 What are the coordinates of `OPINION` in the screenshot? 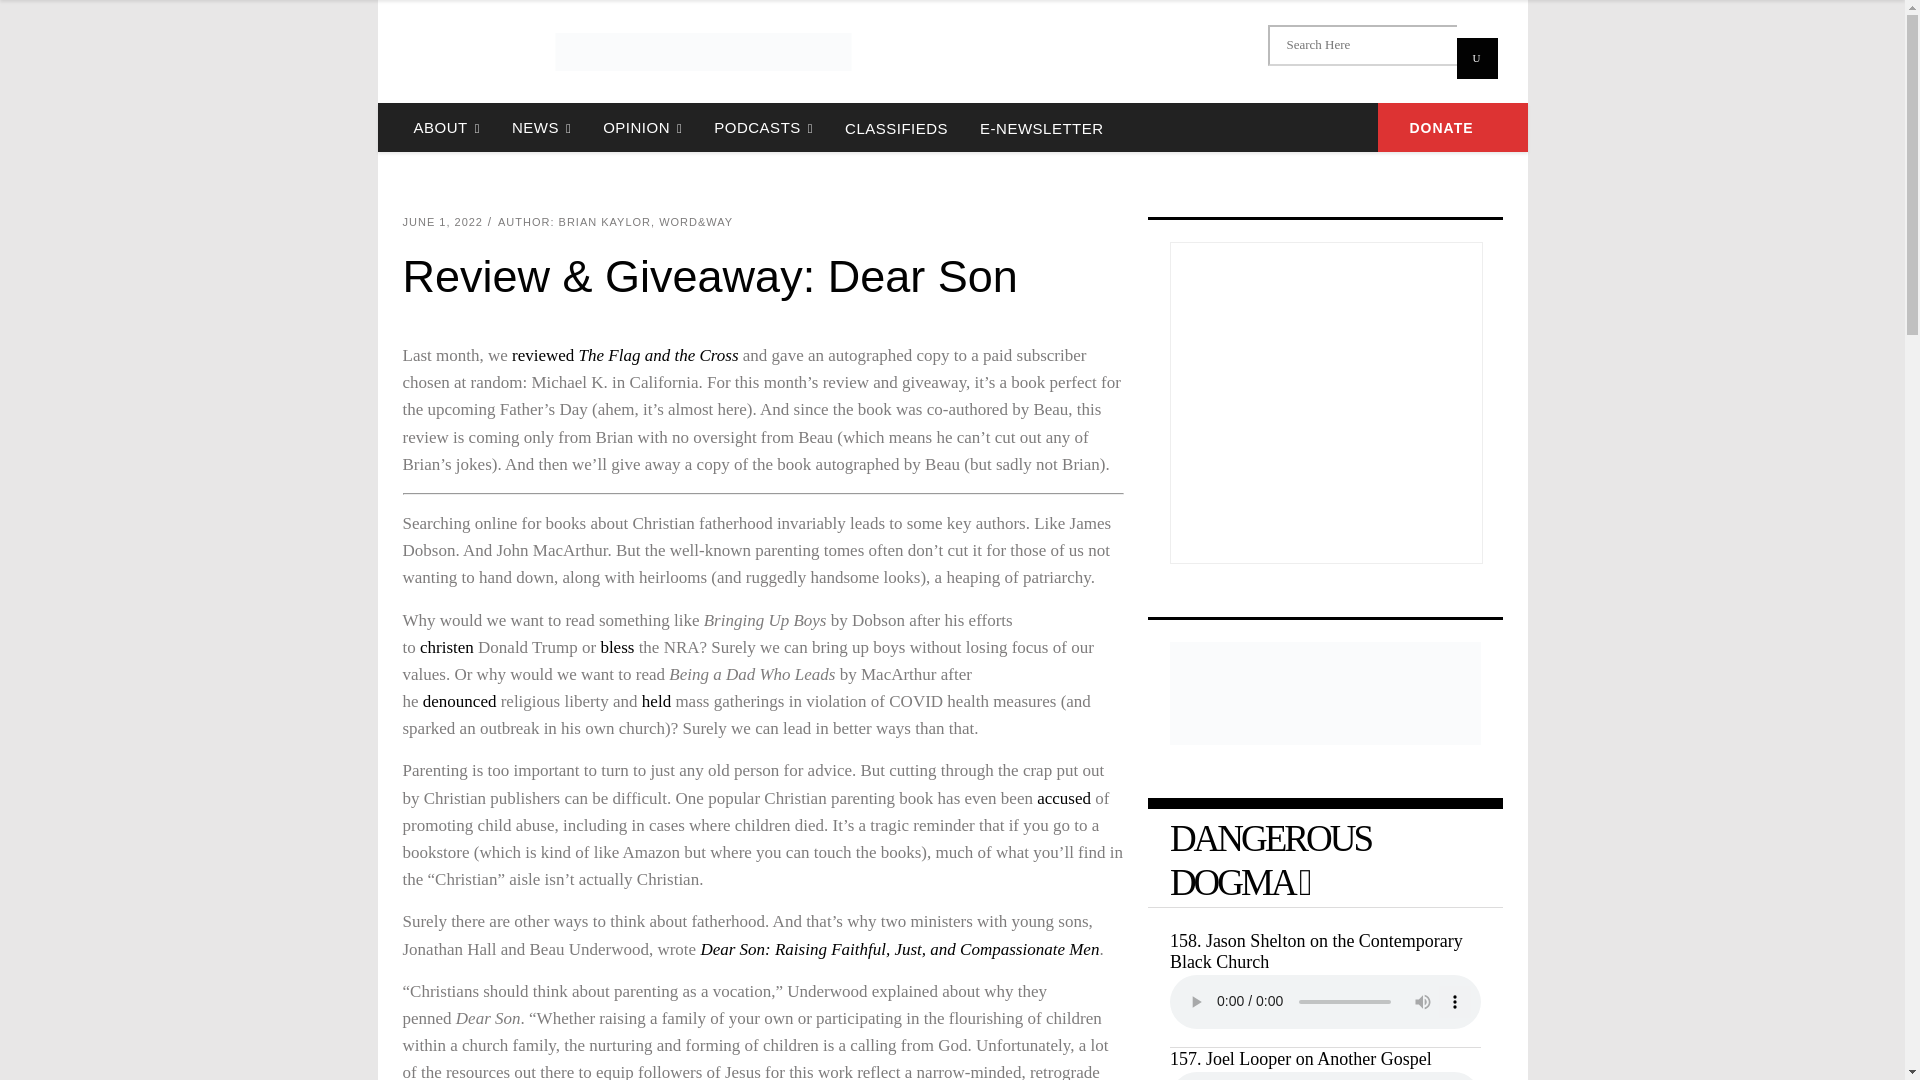 It's located at (642, 127).